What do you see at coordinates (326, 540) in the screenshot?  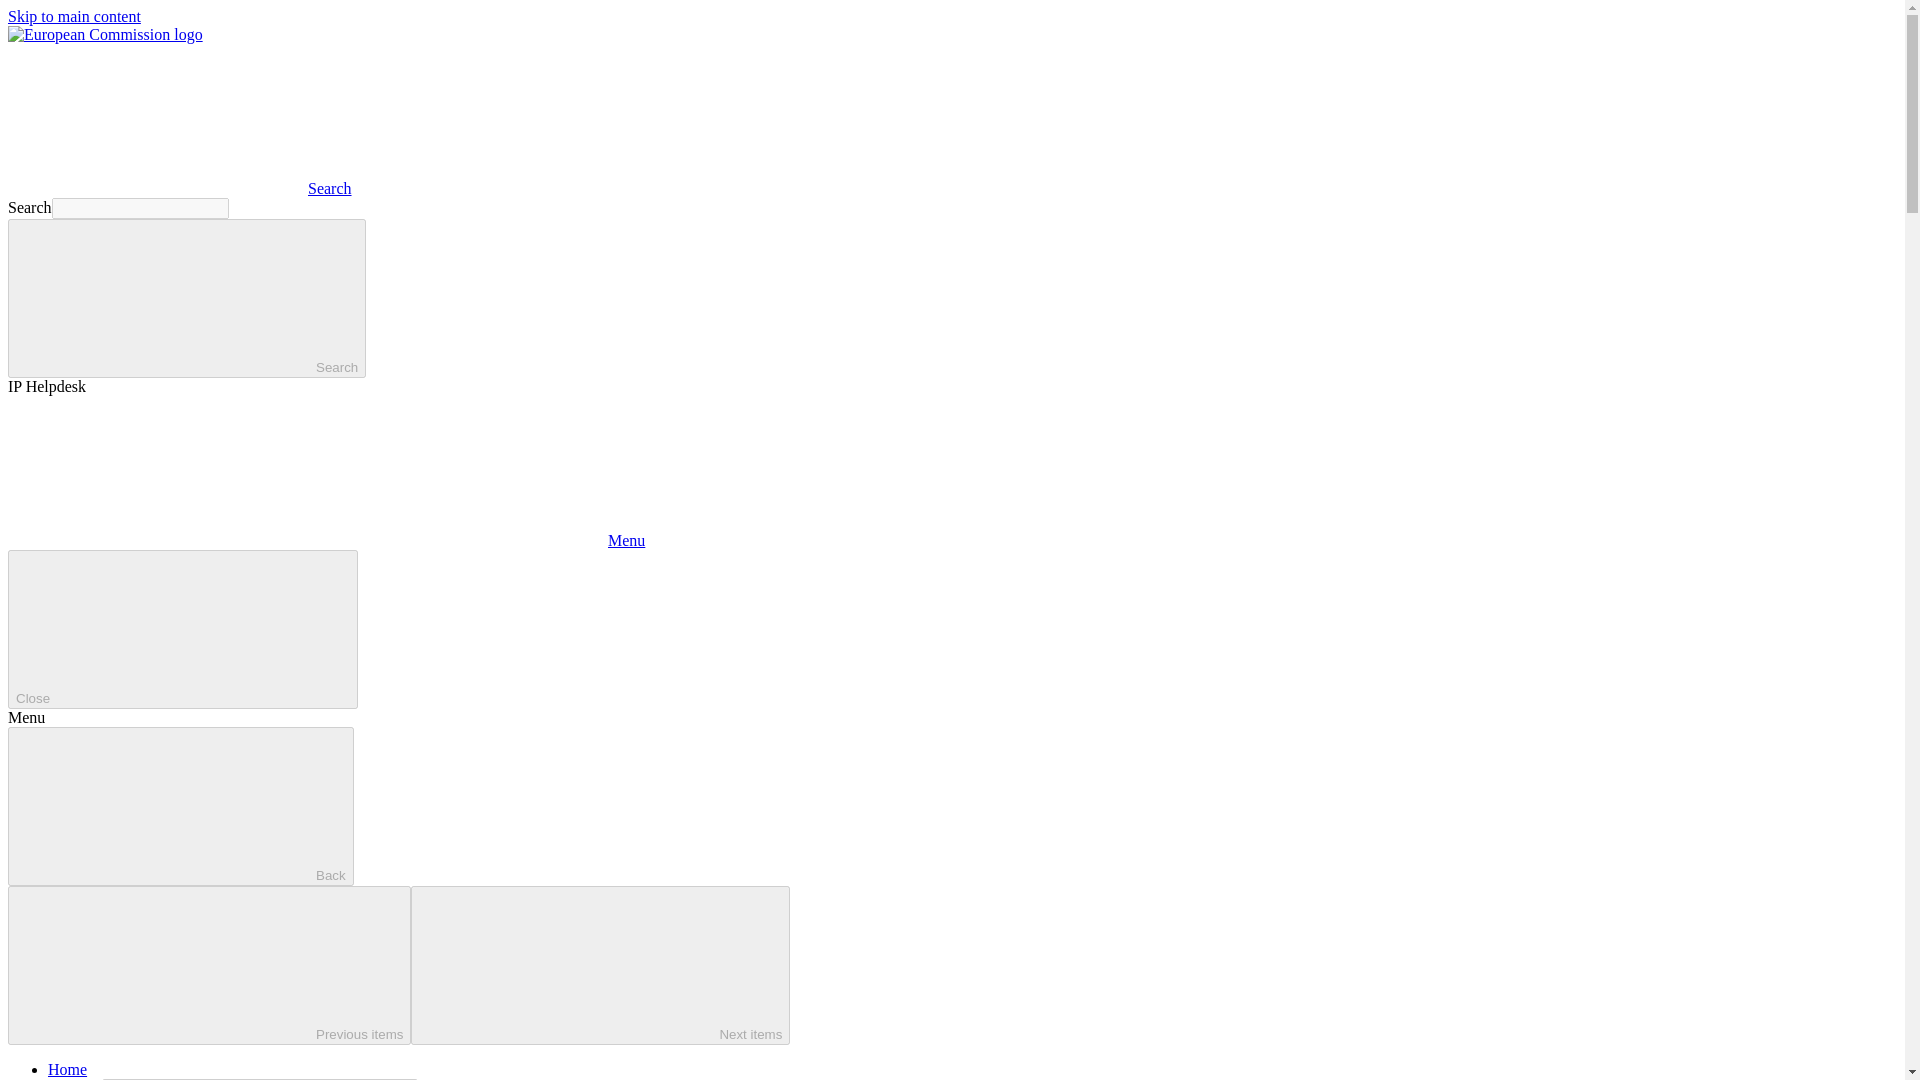 I see `Menu` at bounding box center [326, 540].